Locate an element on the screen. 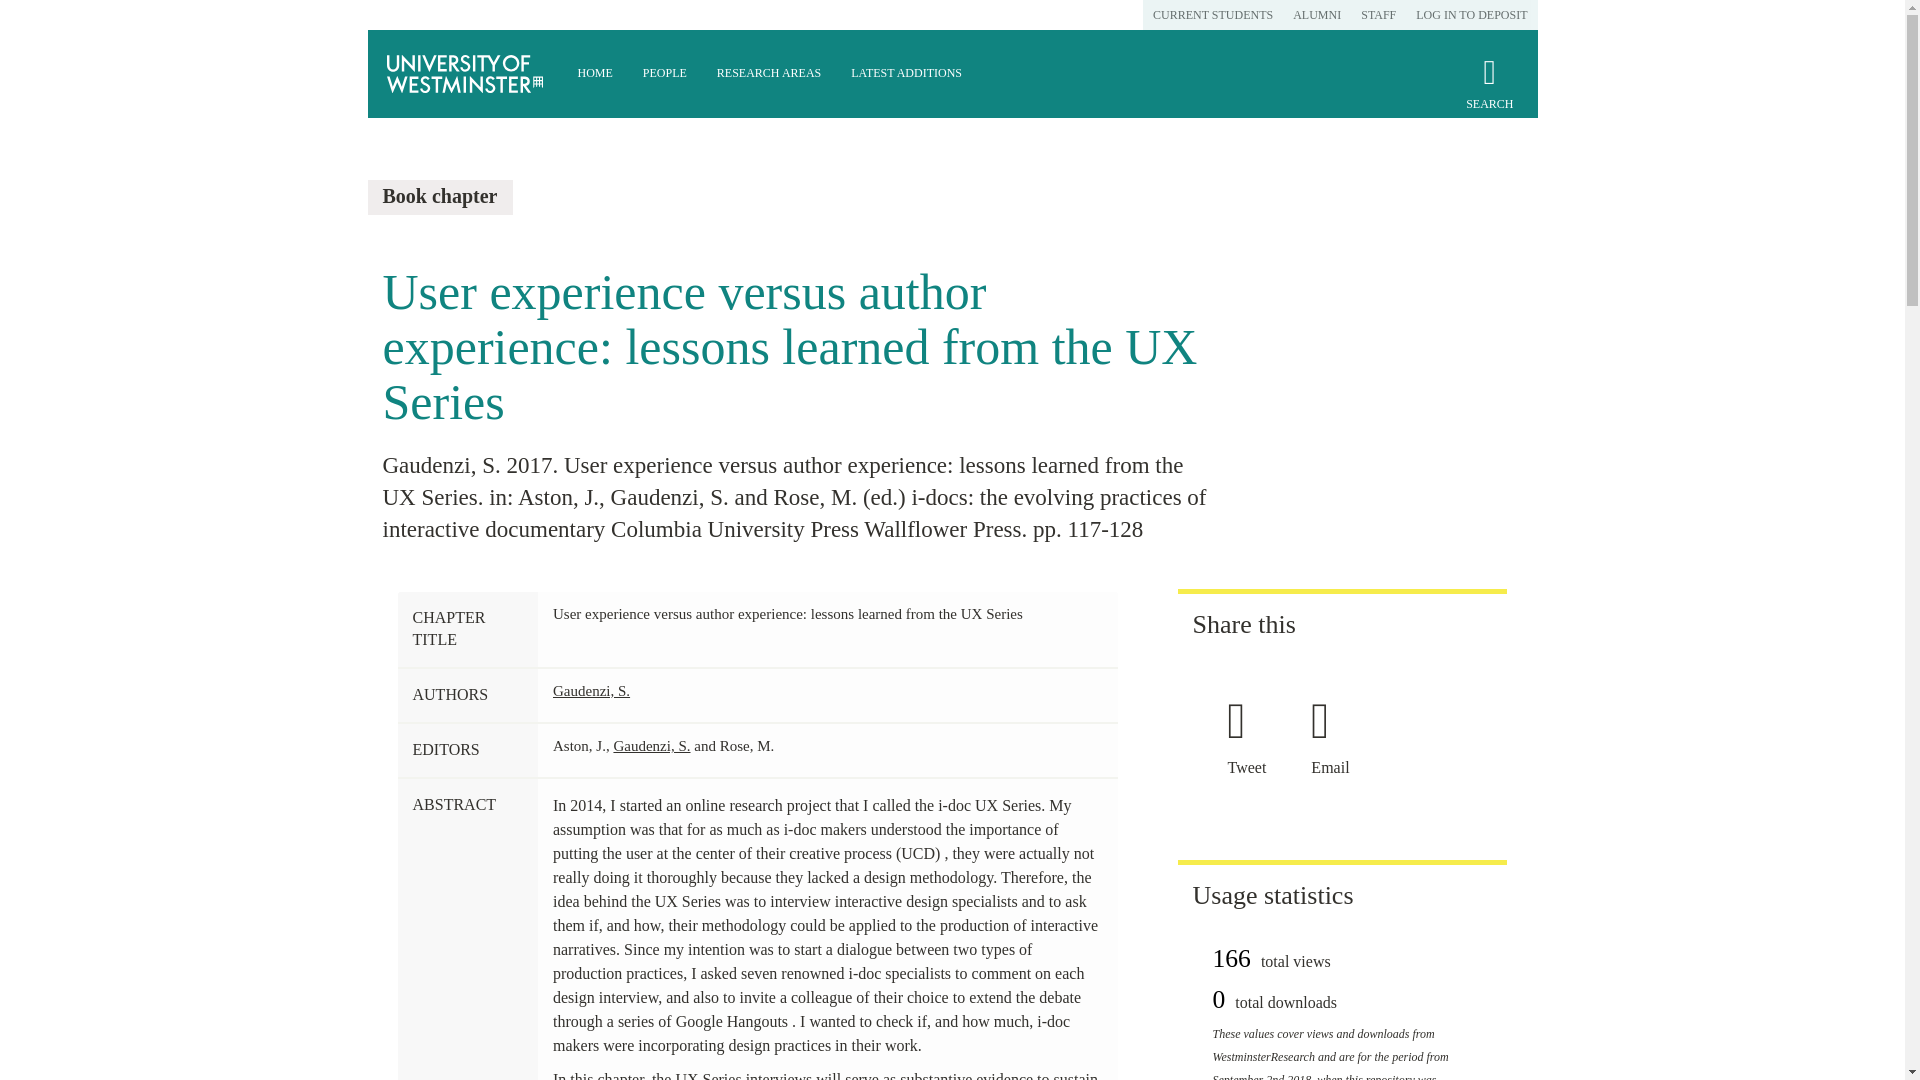 This screenshot has width=1920, height=1080. Gaudenzi, S. is located at coordinates (590, 690).